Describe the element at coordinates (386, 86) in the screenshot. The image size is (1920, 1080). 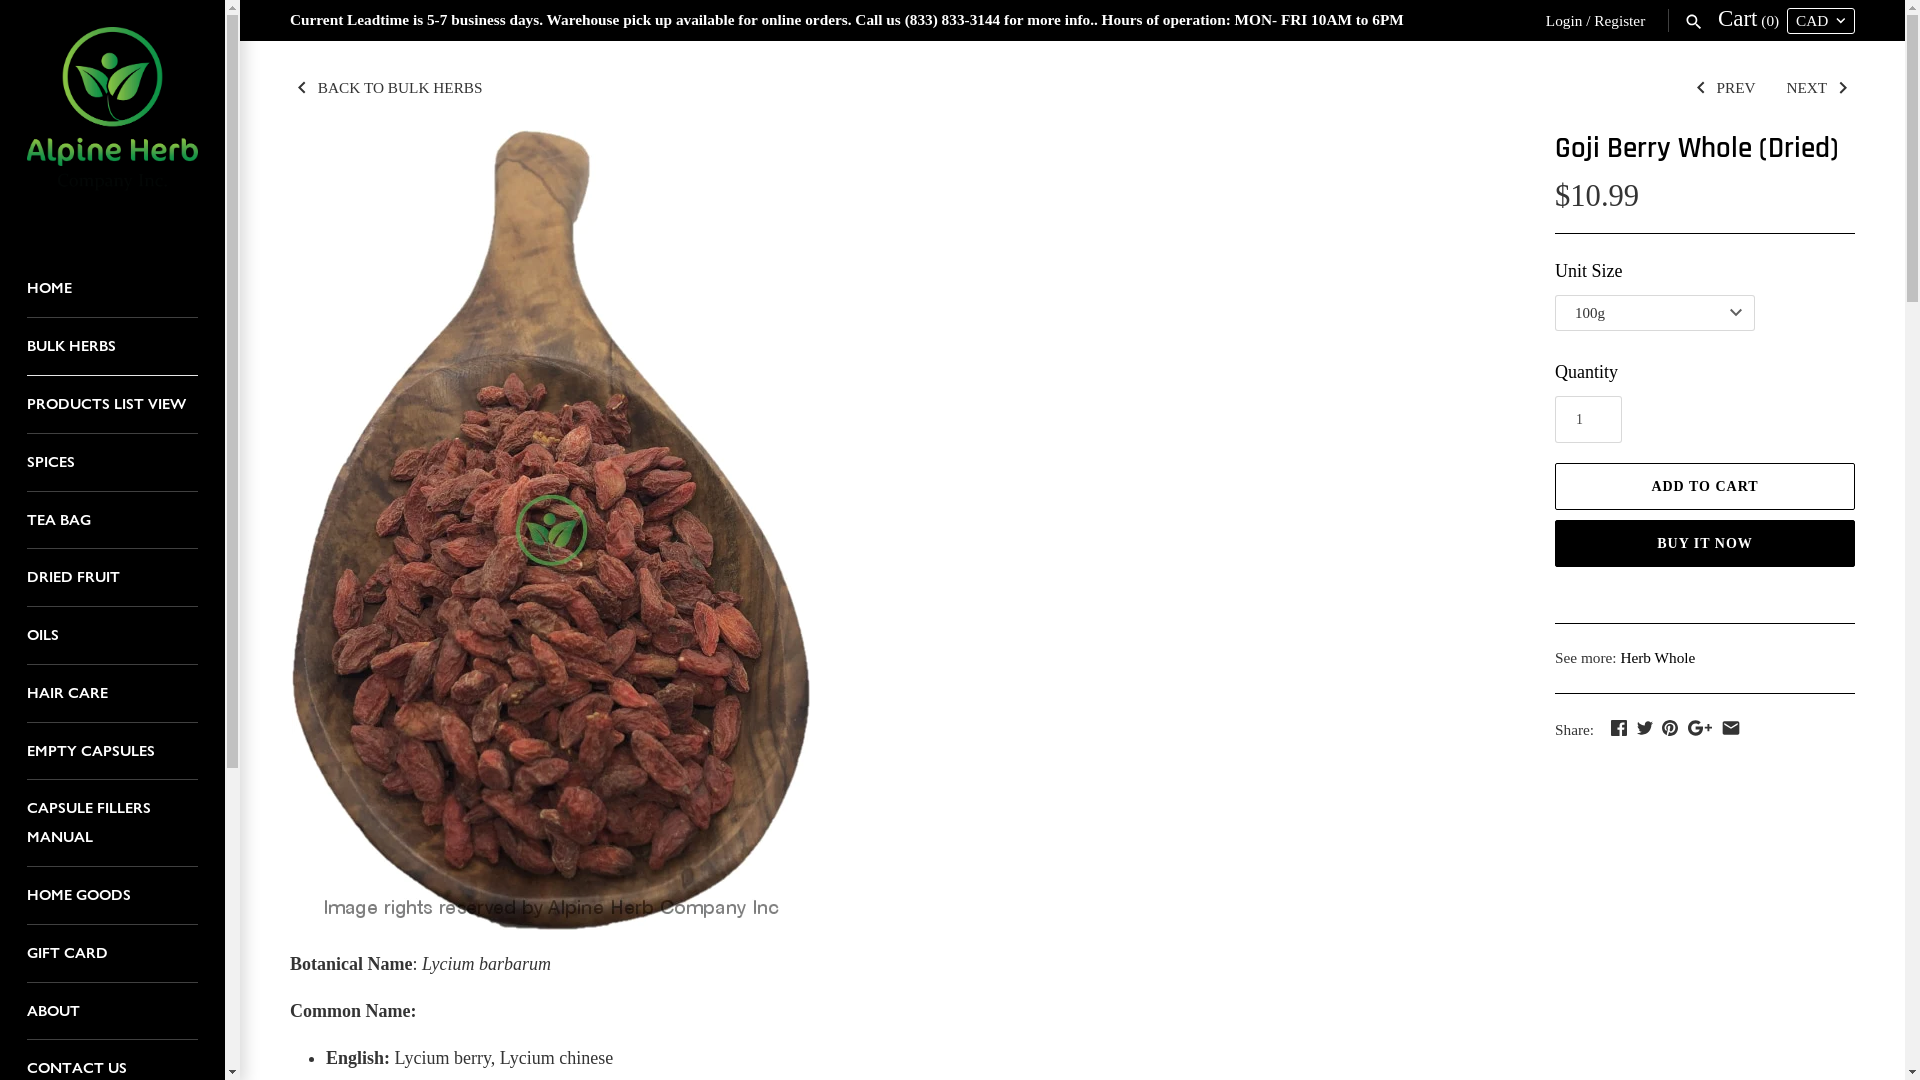
I see `LEFT BACK TO BULK HERBS` at that location.